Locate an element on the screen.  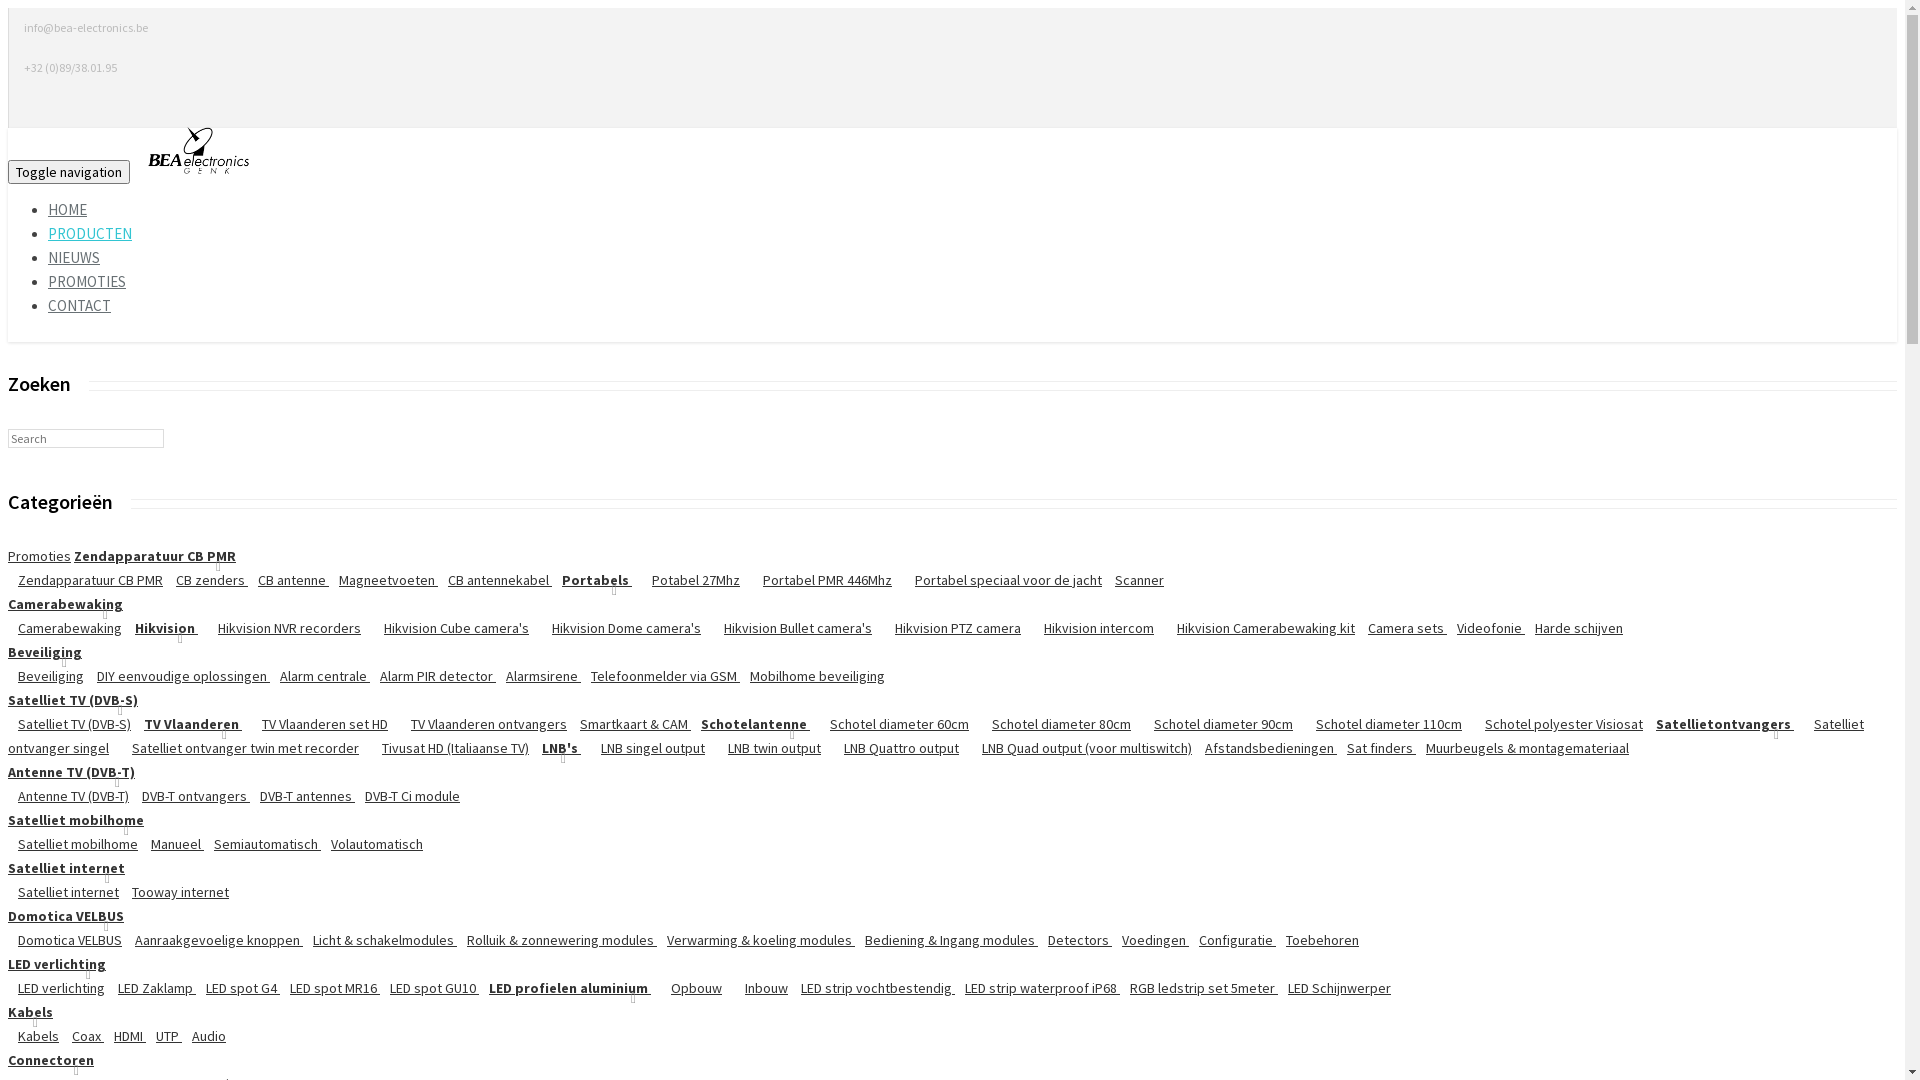
LED profielen aluminium is located at coordinates (565, 988).